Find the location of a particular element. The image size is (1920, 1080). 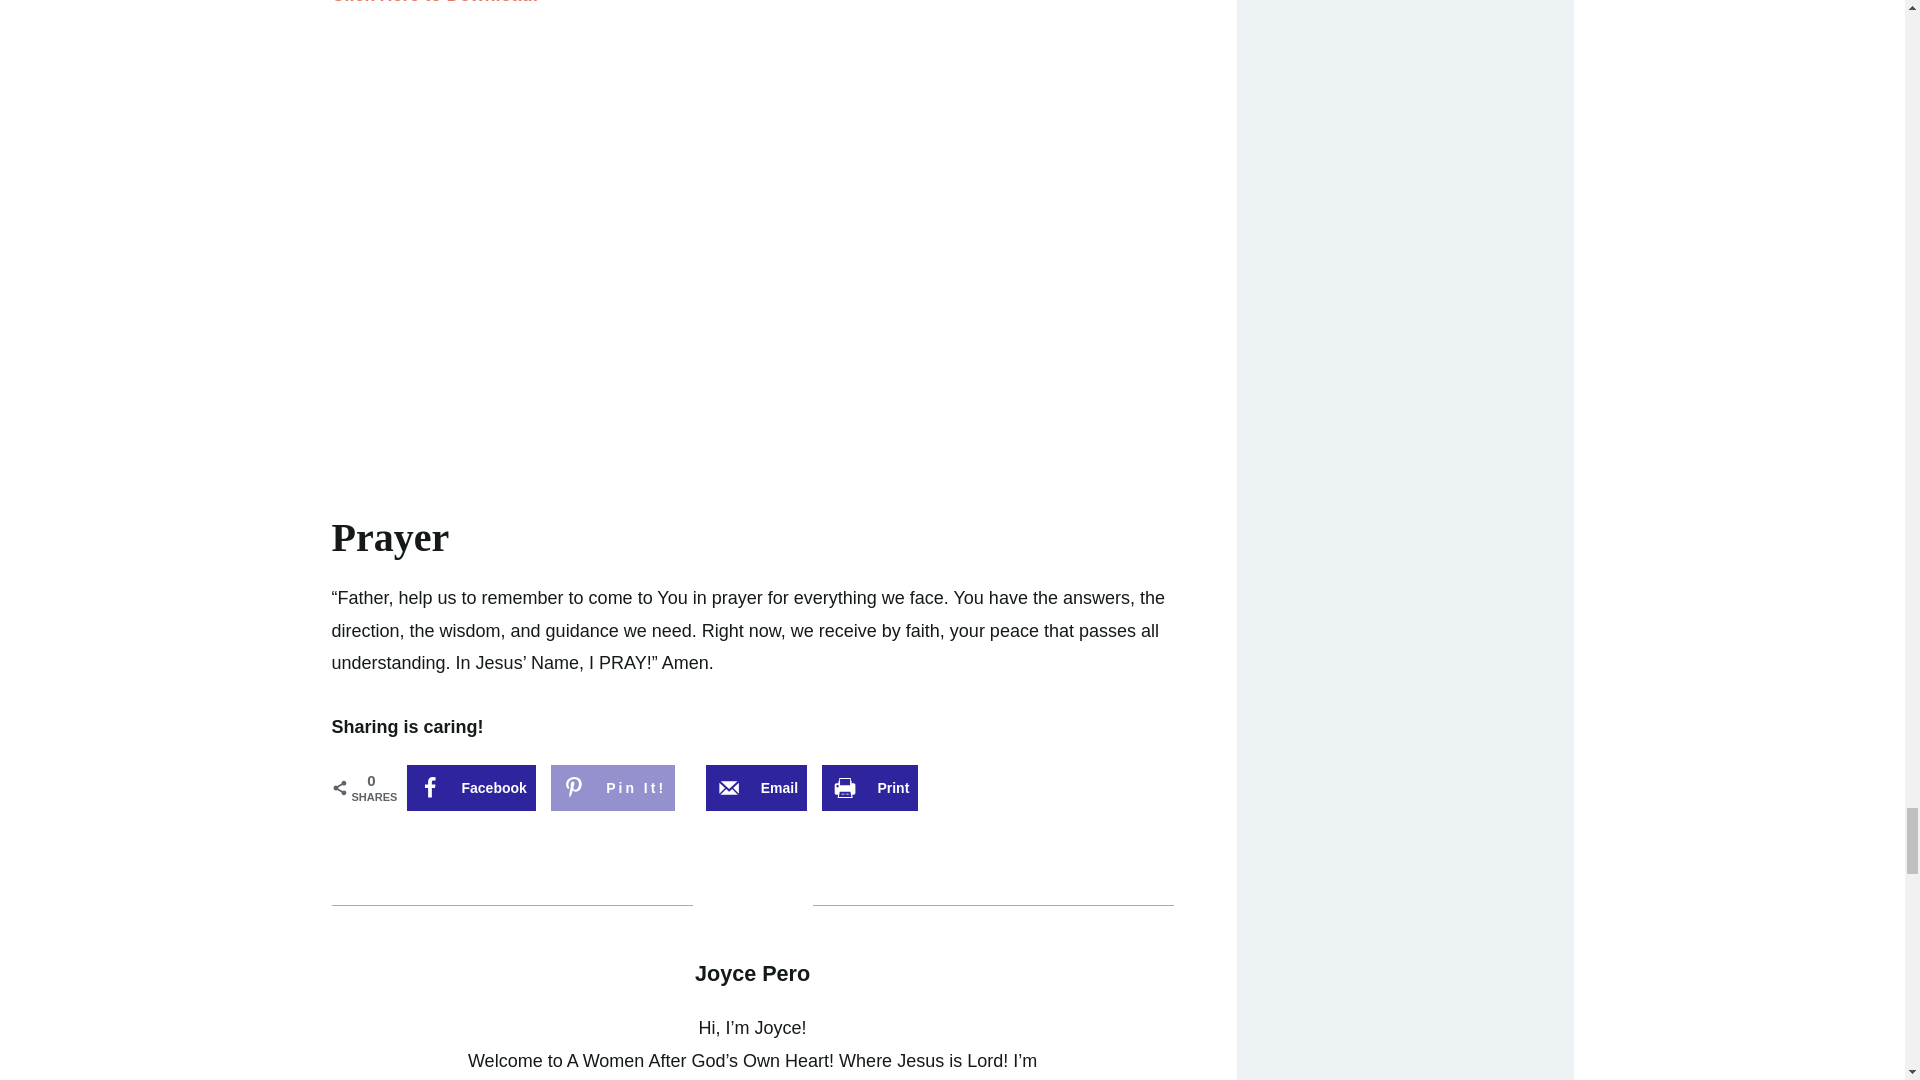

Save to Pinterest is located at coordinates (613, 788).